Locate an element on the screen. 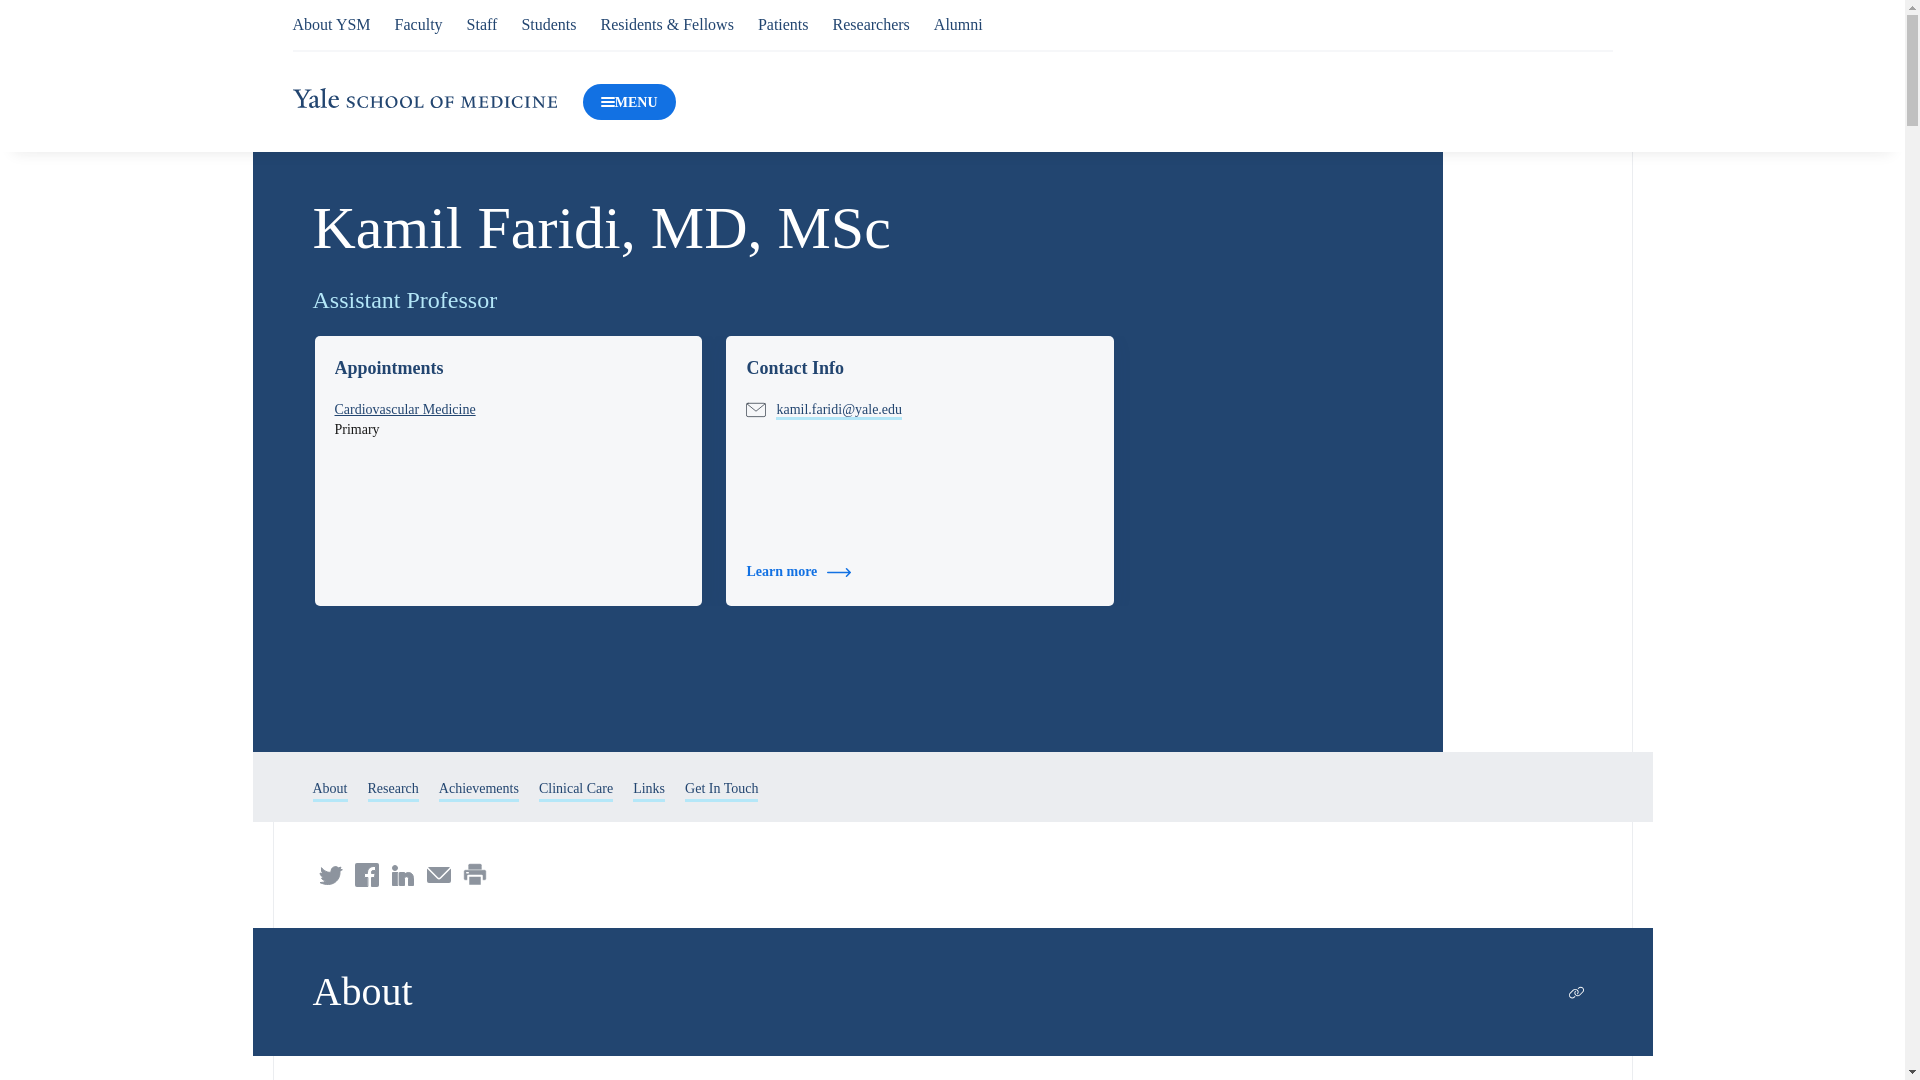  Yale School of Medicine is located at coordinates (424, 98).